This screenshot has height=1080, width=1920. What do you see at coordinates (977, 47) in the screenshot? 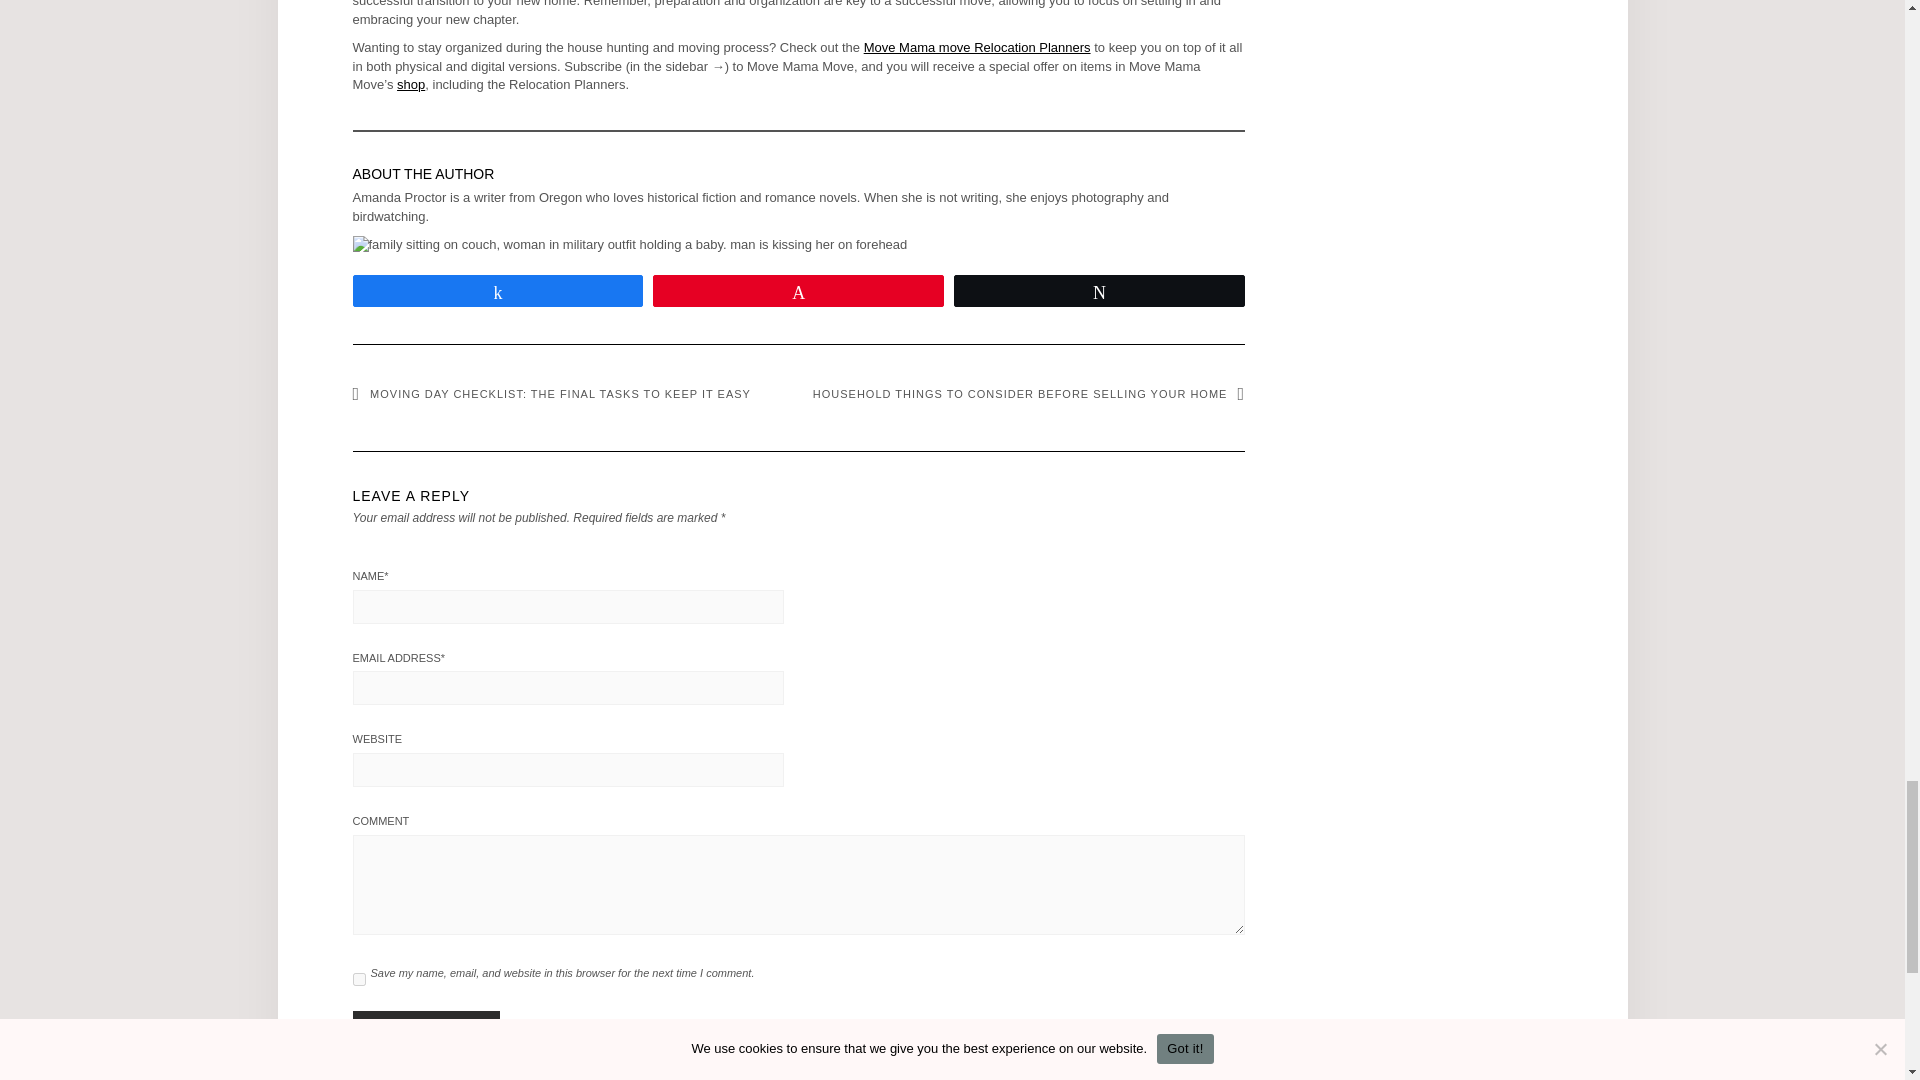
I see `Move Mama move Relocation Planners` at bounding box center [977, 47].